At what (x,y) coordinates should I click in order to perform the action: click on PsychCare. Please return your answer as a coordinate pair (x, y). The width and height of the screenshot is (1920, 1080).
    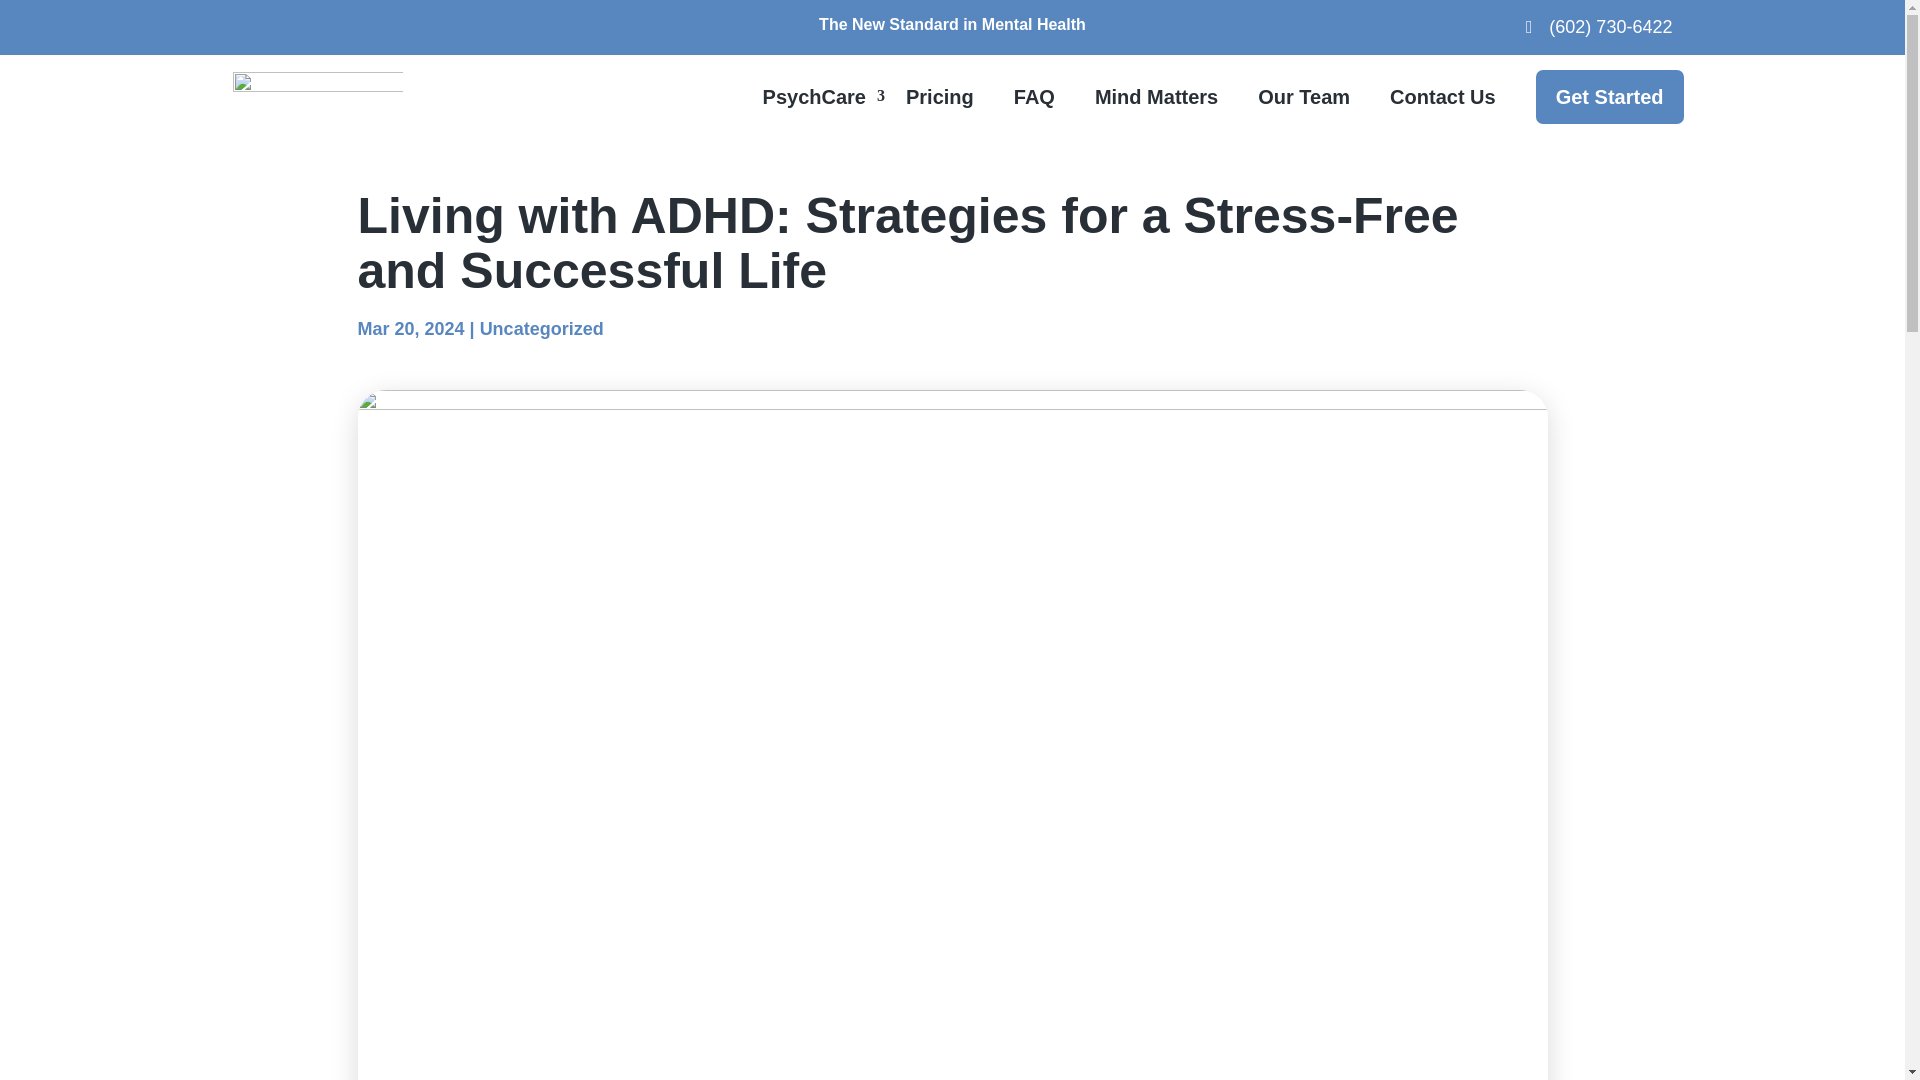
    Looking at the image, I should click on (814, 97).